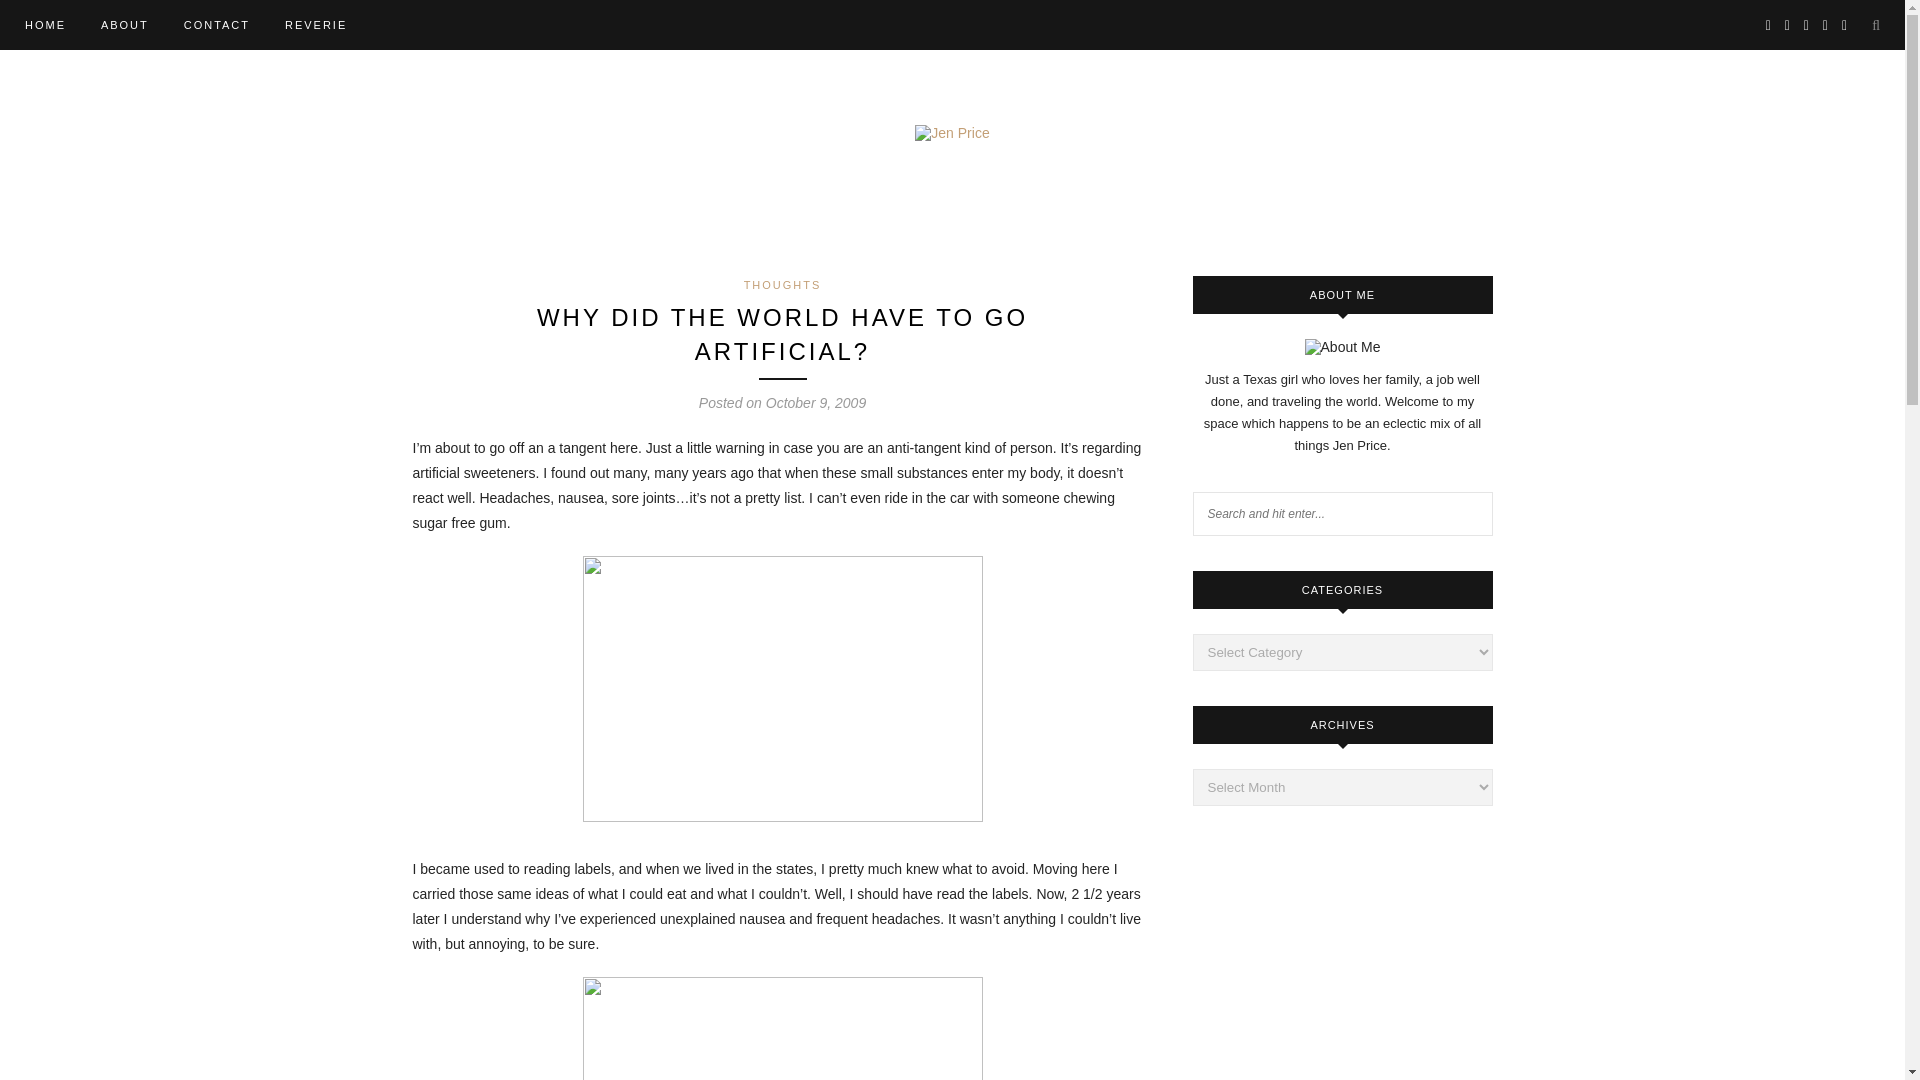 The height and width of the screenshot is (1080, 1920). What do you see at coordinates (216, 24) in the screenshot?
I see `CONTACT` at bounding box center [216, 24].